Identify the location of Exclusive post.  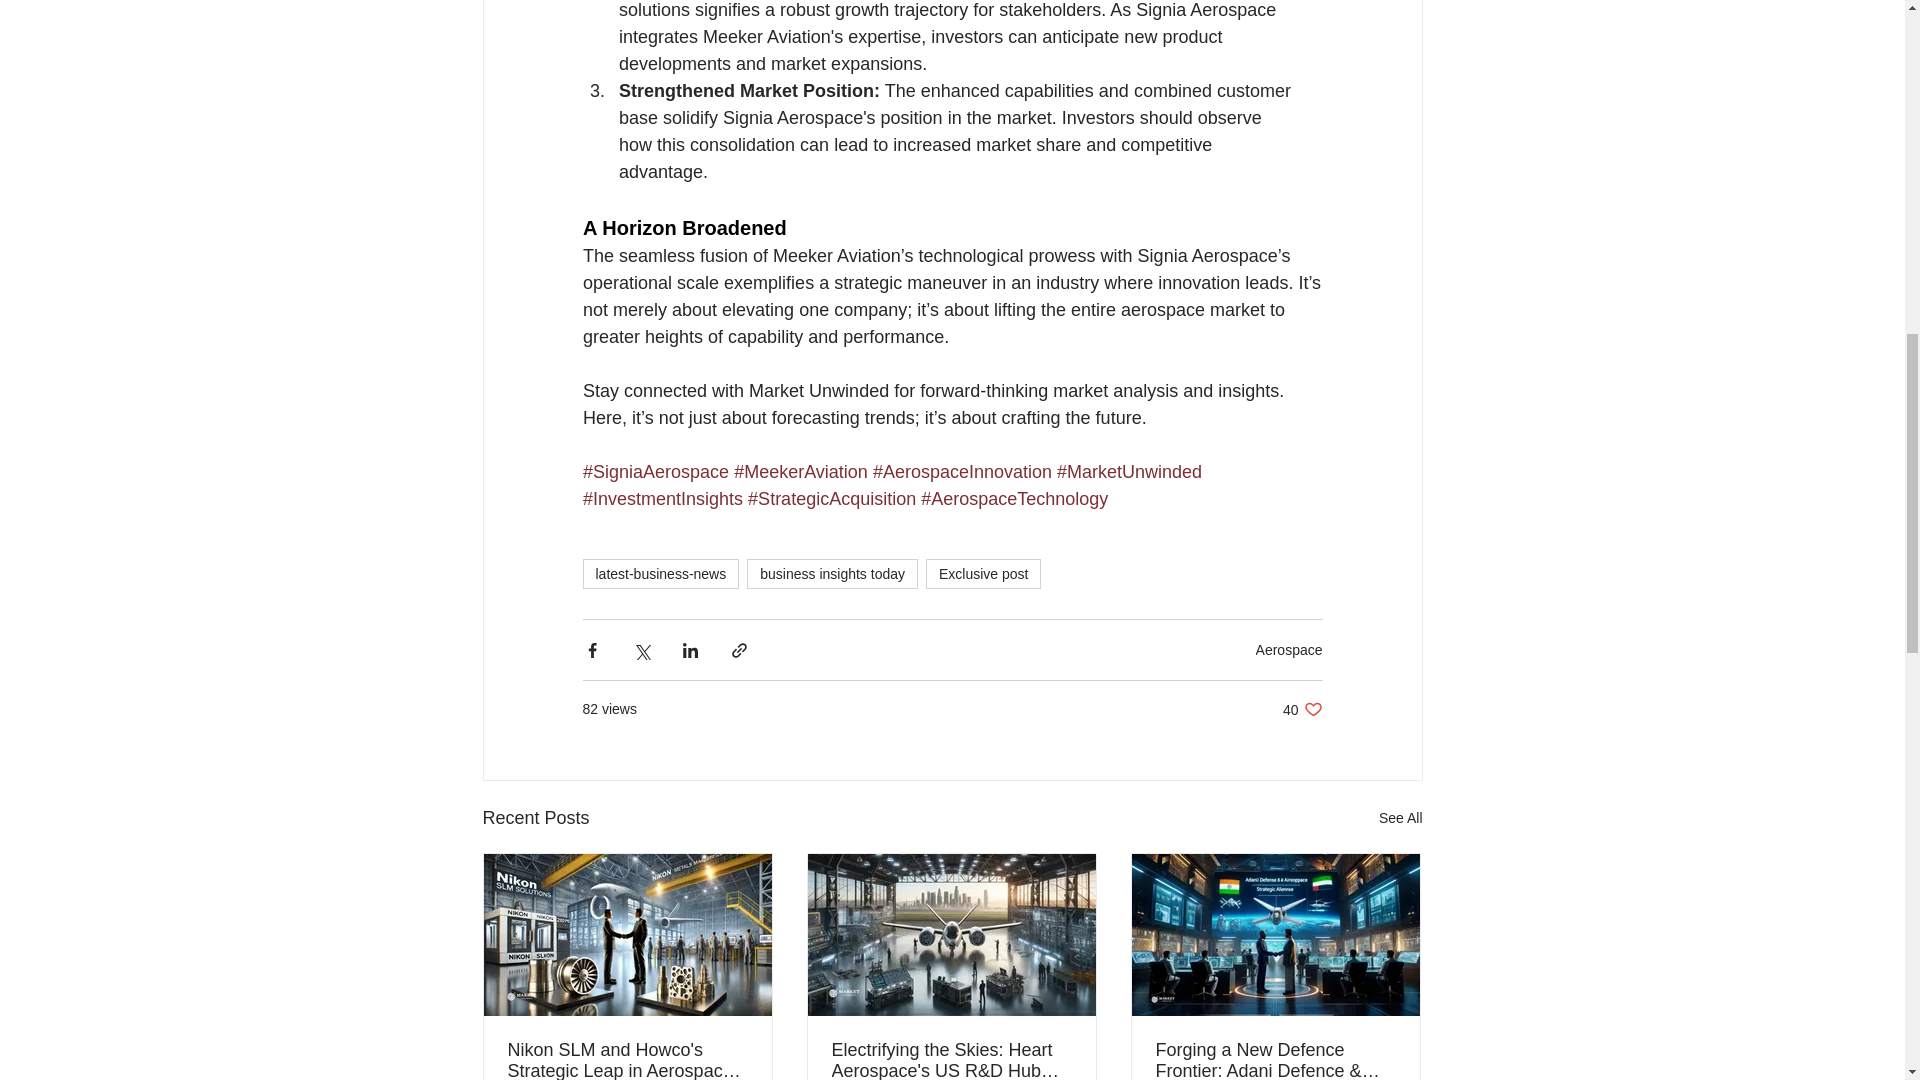
(982, 574).